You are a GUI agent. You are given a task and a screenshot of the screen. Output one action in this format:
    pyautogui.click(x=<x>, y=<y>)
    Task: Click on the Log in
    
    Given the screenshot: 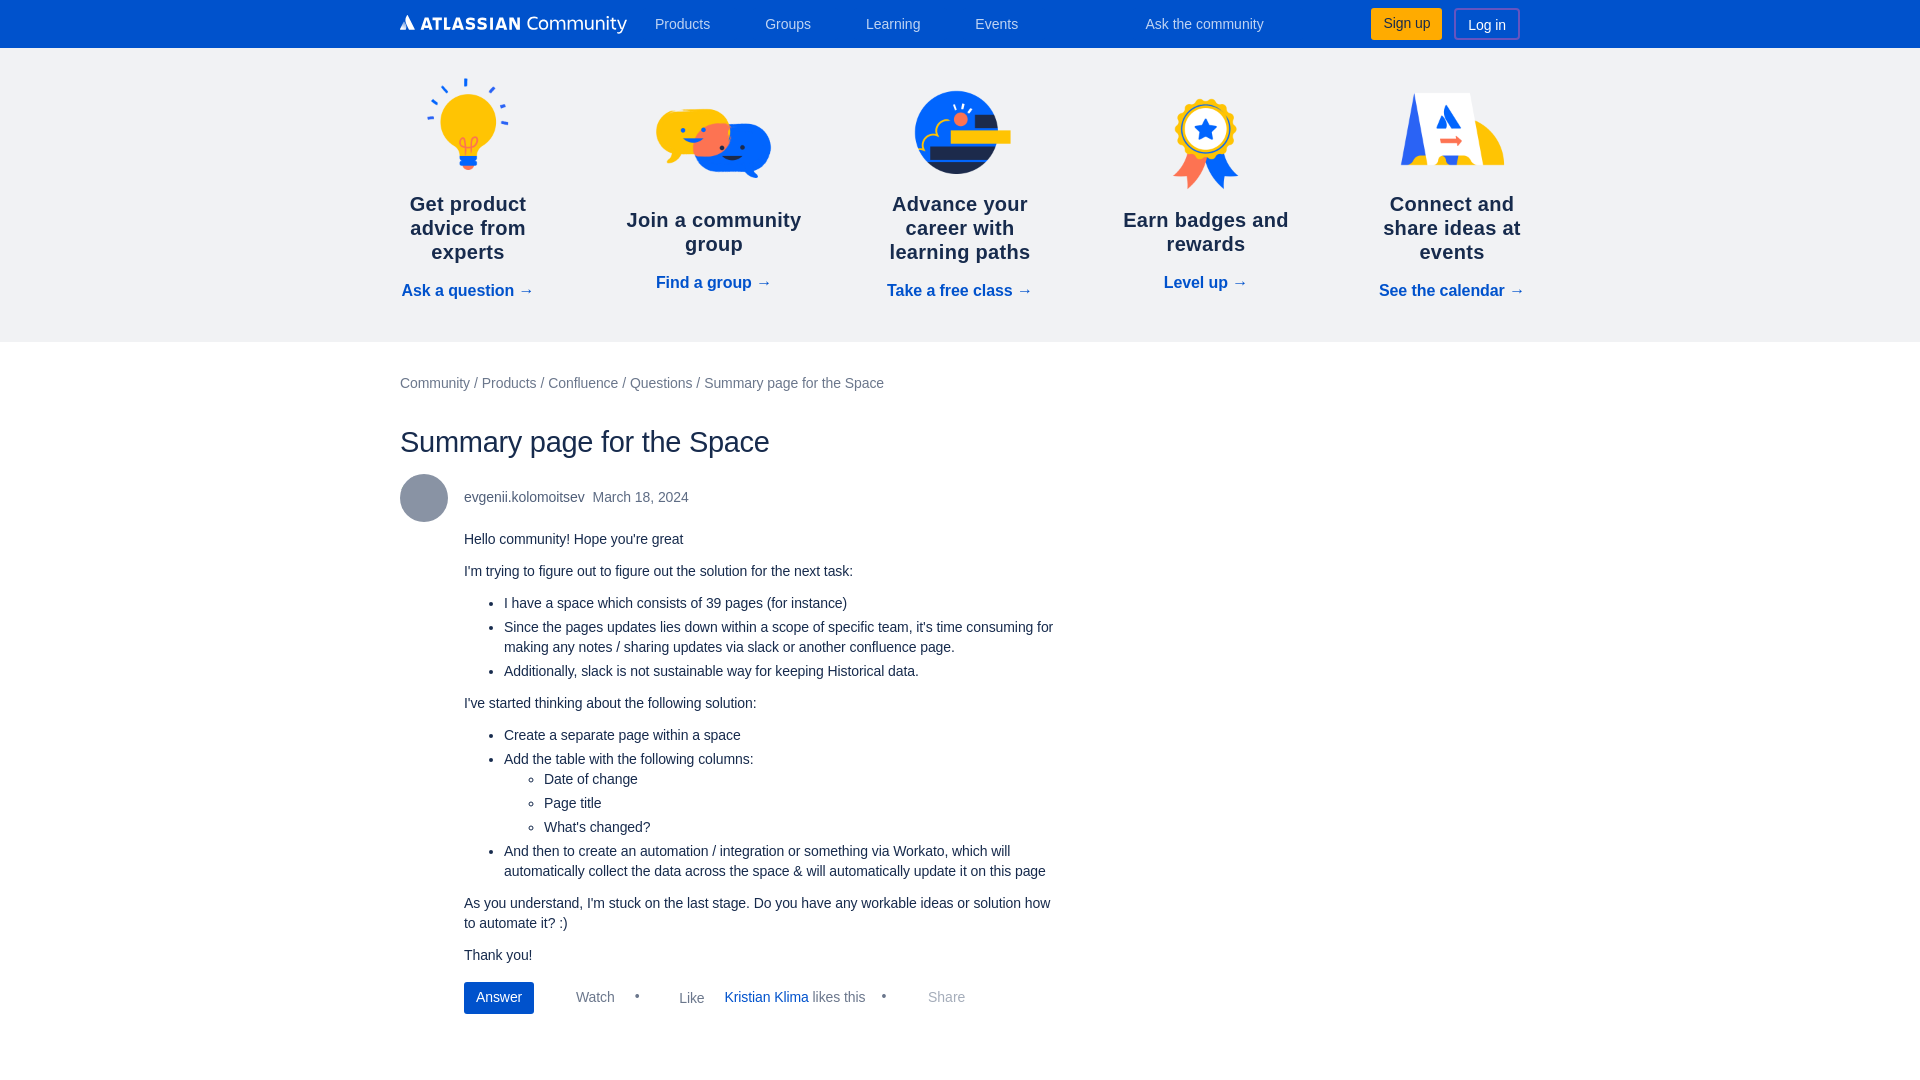 What is the action you would take?
    pyautogui.click(x=1486, y=23)
    